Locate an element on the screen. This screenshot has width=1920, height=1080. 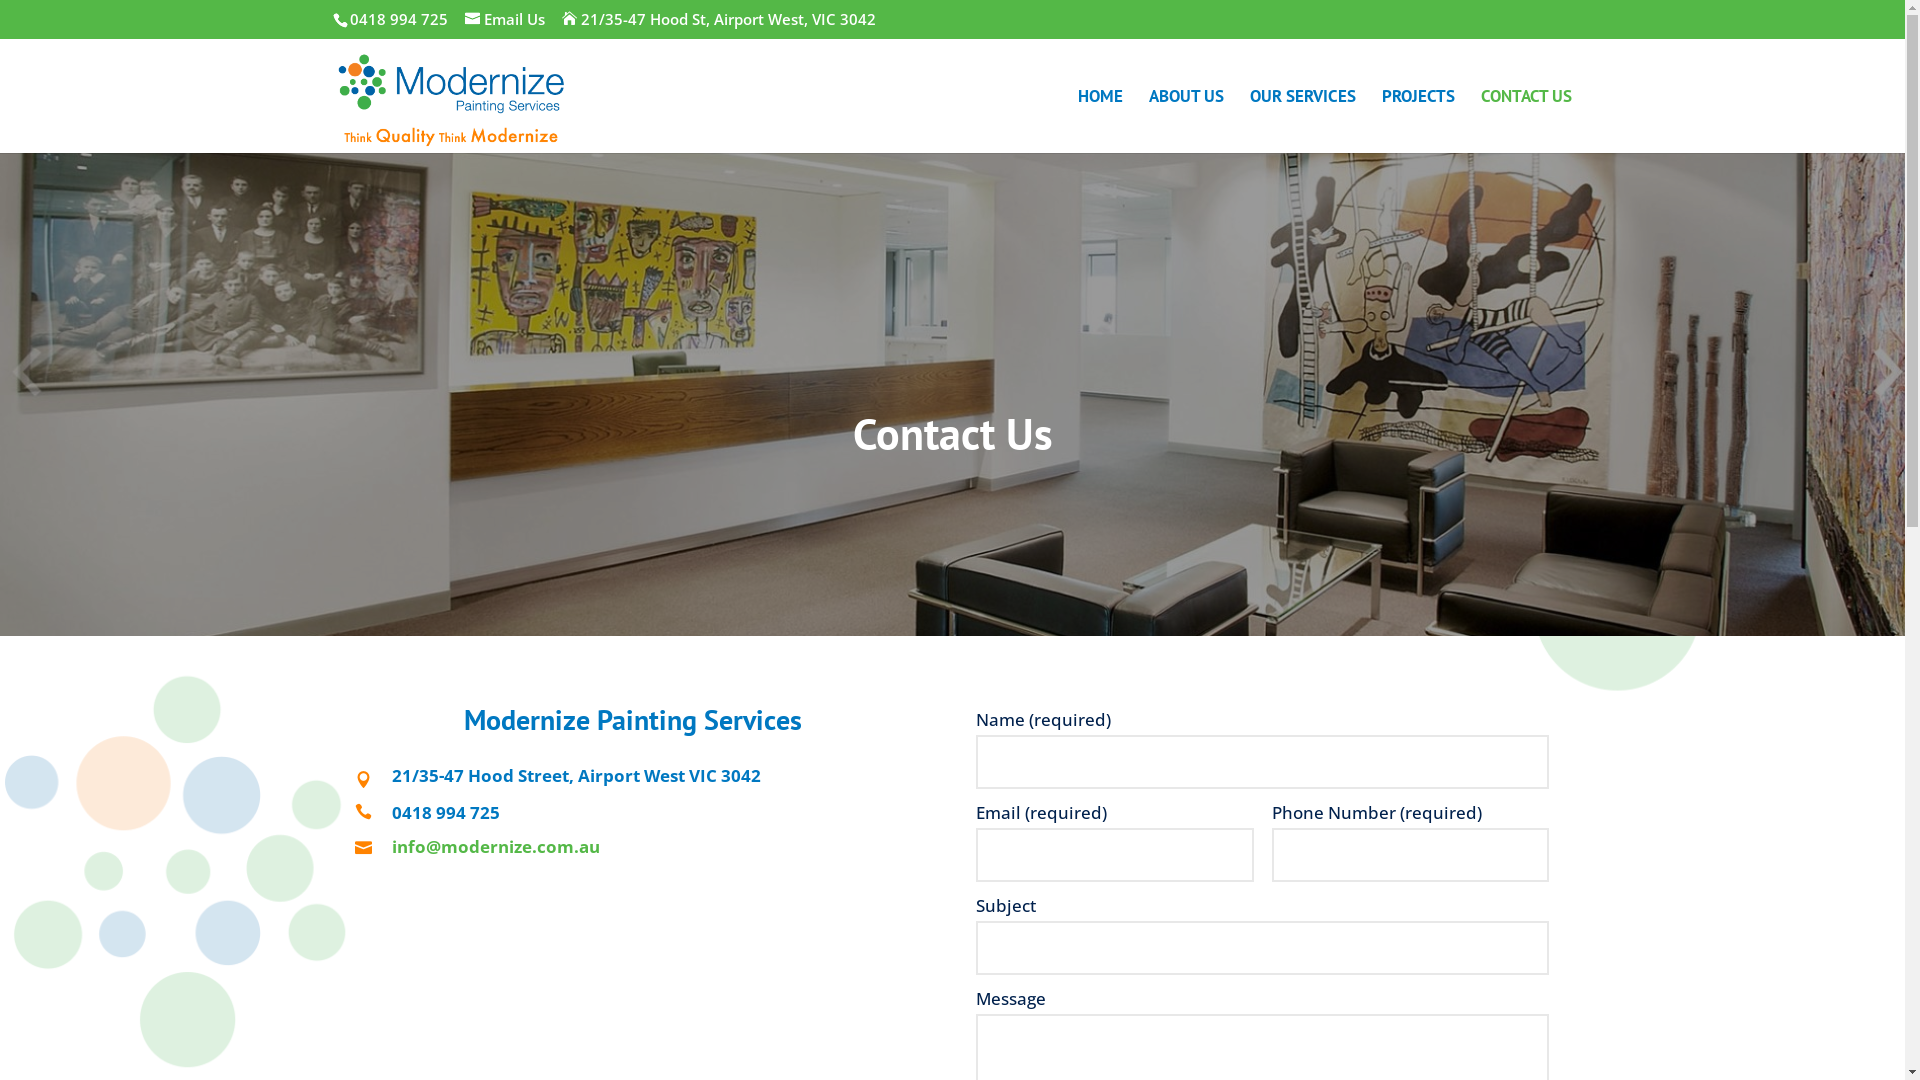
ABOUT US is located at coordinates (1186, 120).